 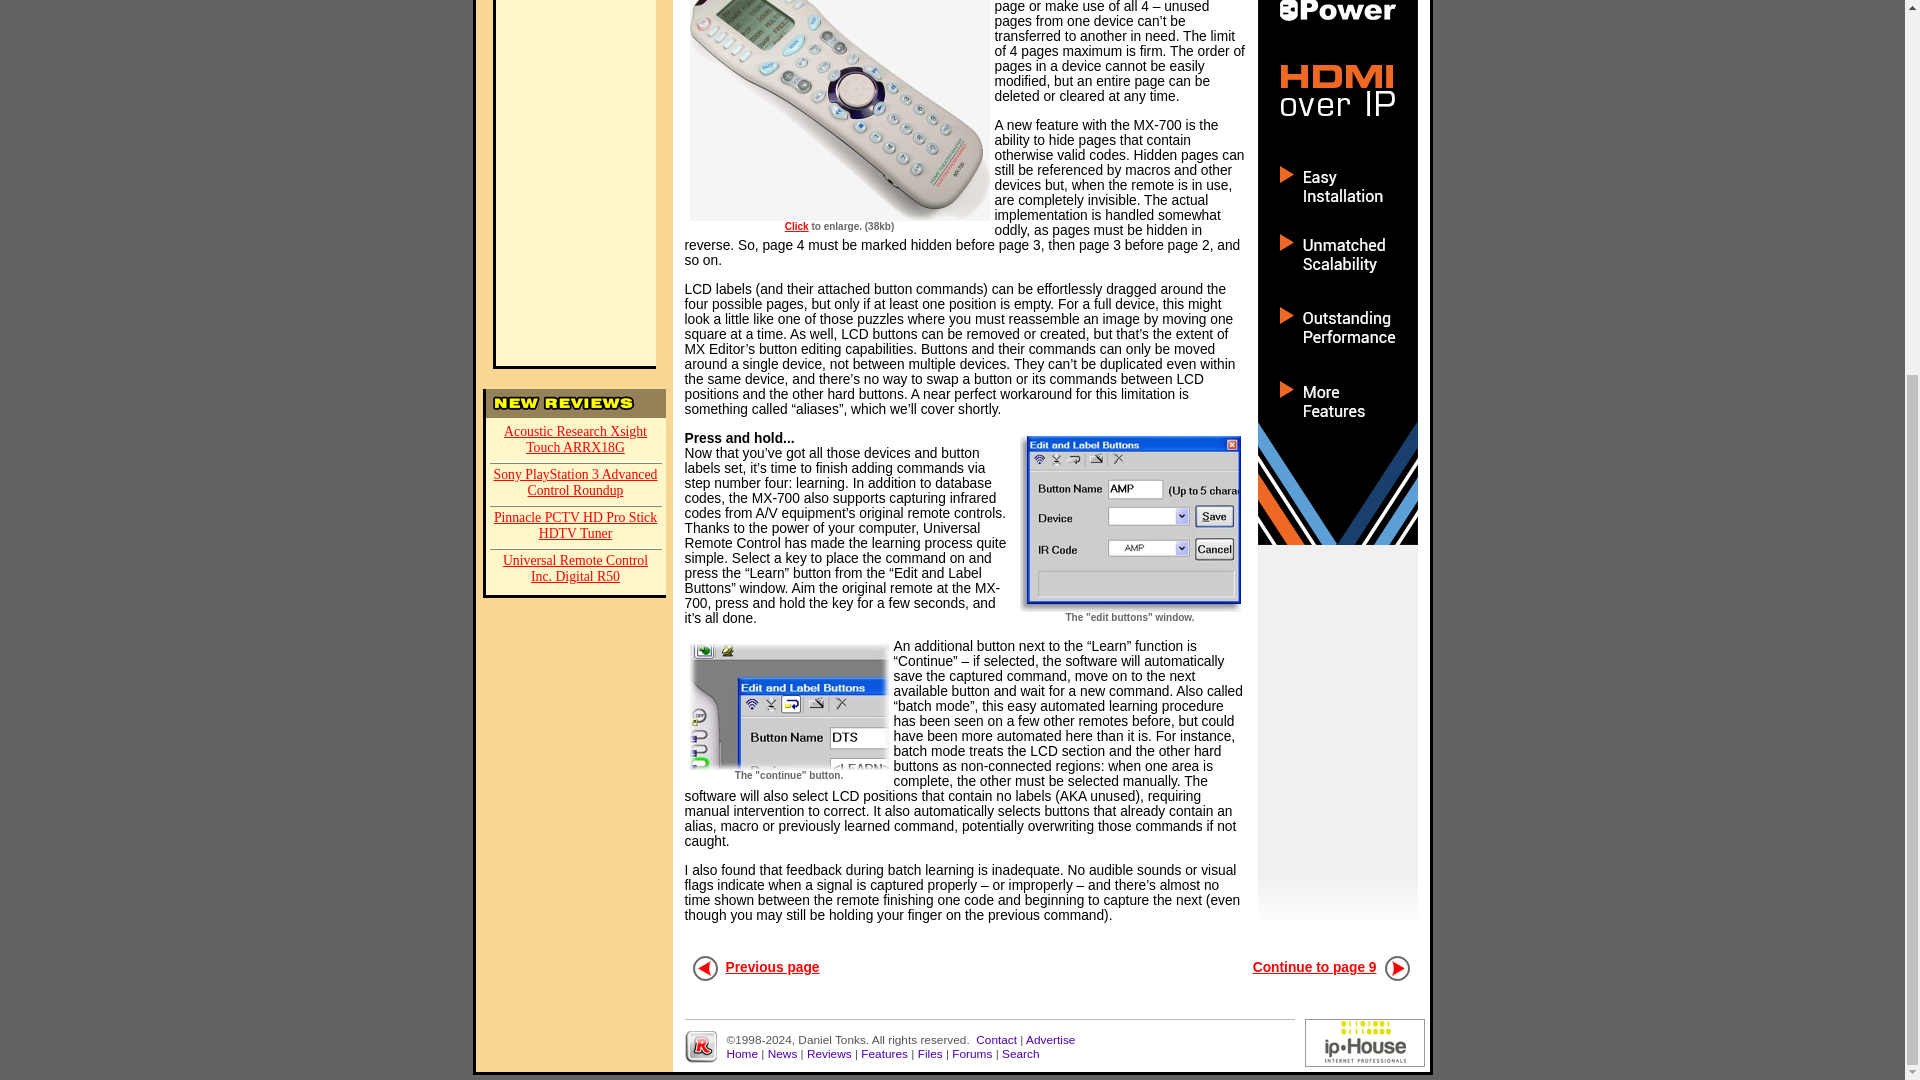 What do you see at coordinates (576, 526) in the screenshot?
I see `Pinnacle PCTV HD Pro Stick HDTV Tuner` at bounding box center [576, 526].